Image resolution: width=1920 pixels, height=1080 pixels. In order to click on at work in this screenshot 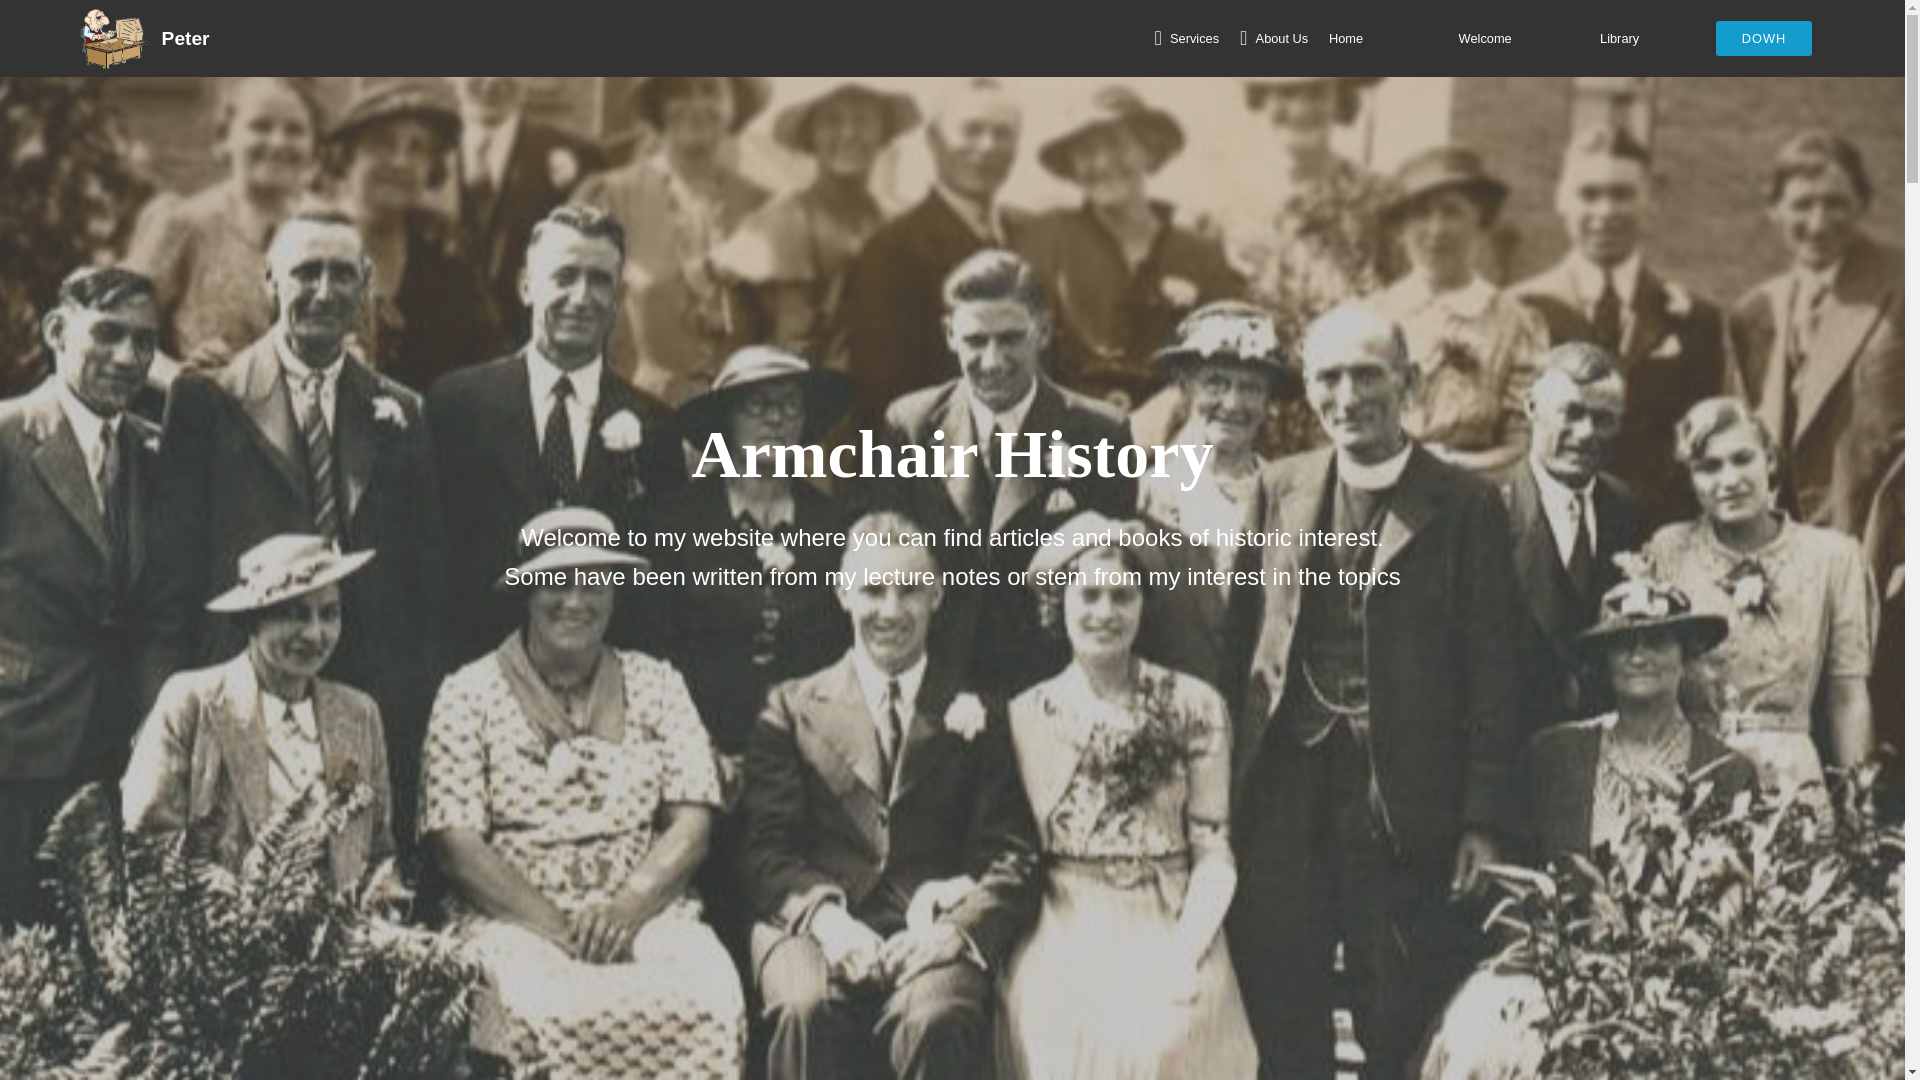, I will do `click(114, 38)`.